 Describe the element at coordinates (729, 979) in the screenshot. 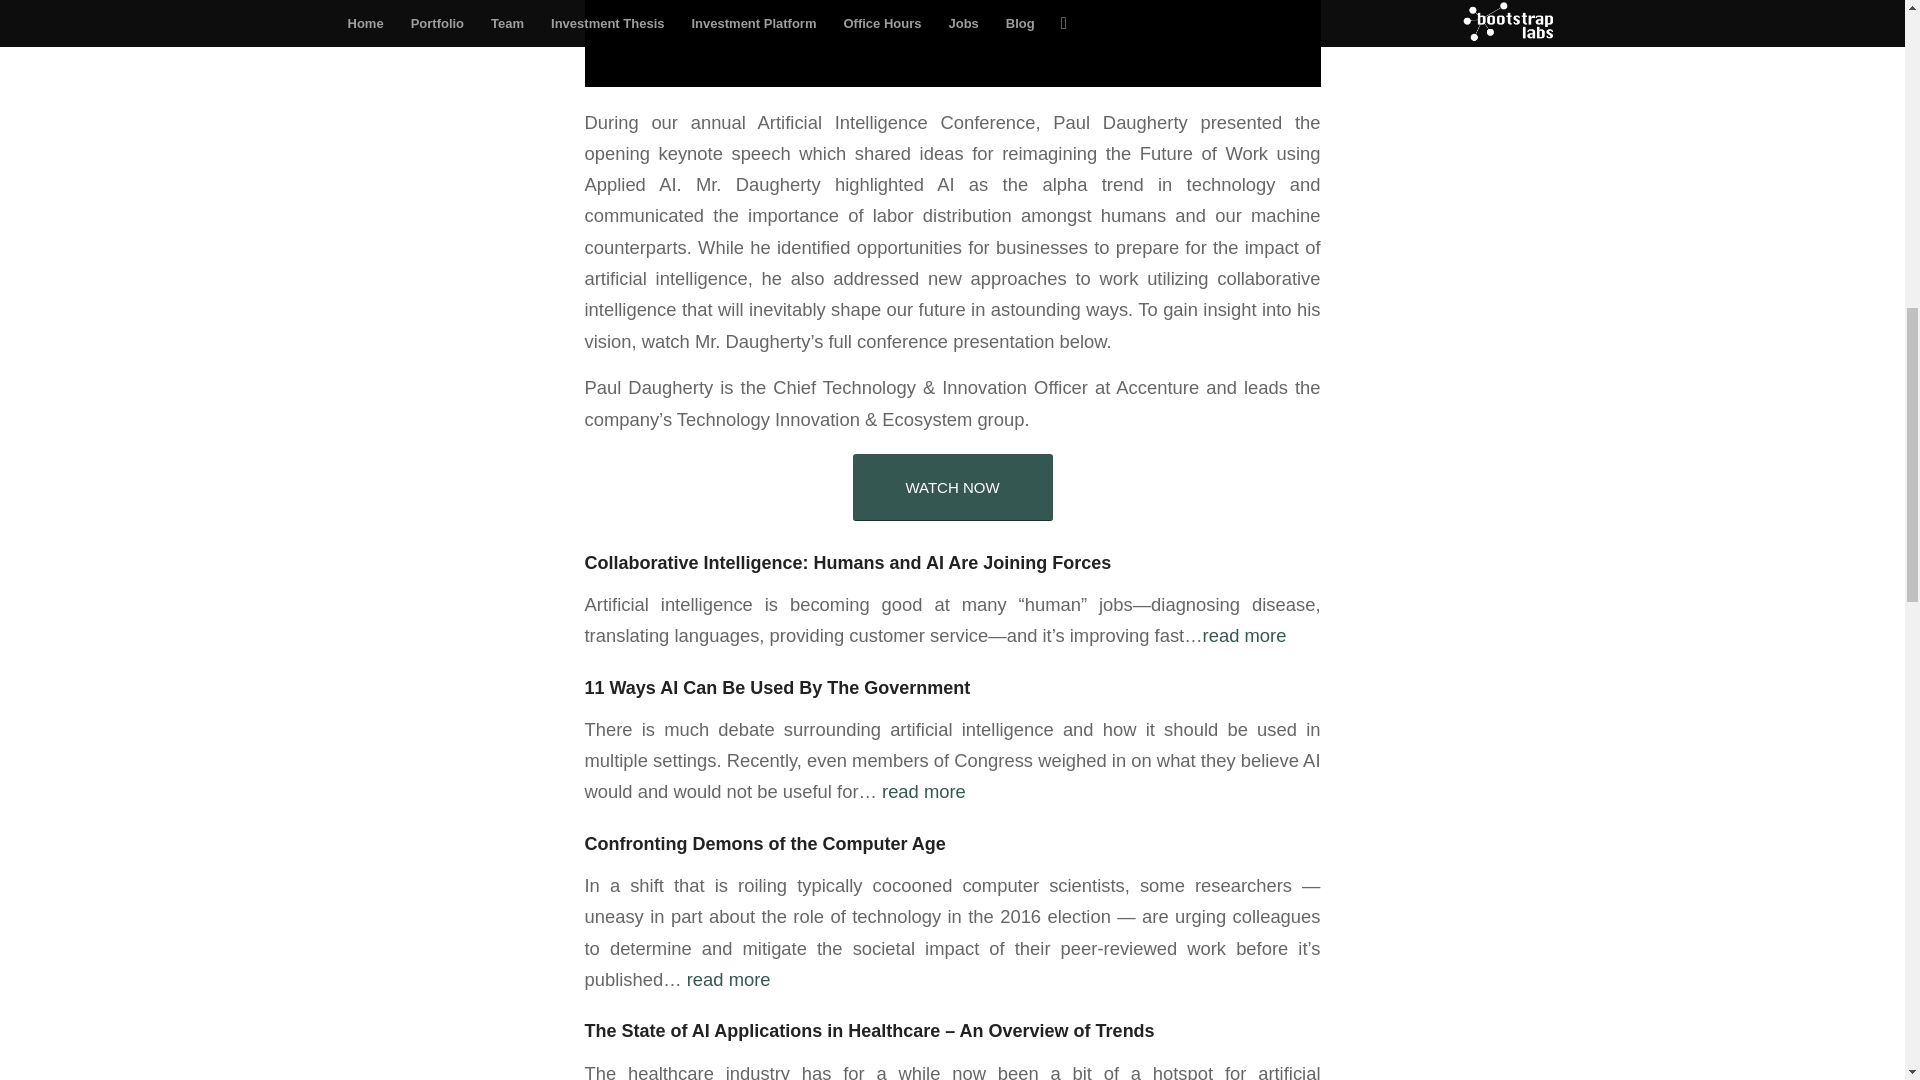

I see `read more` at that location.